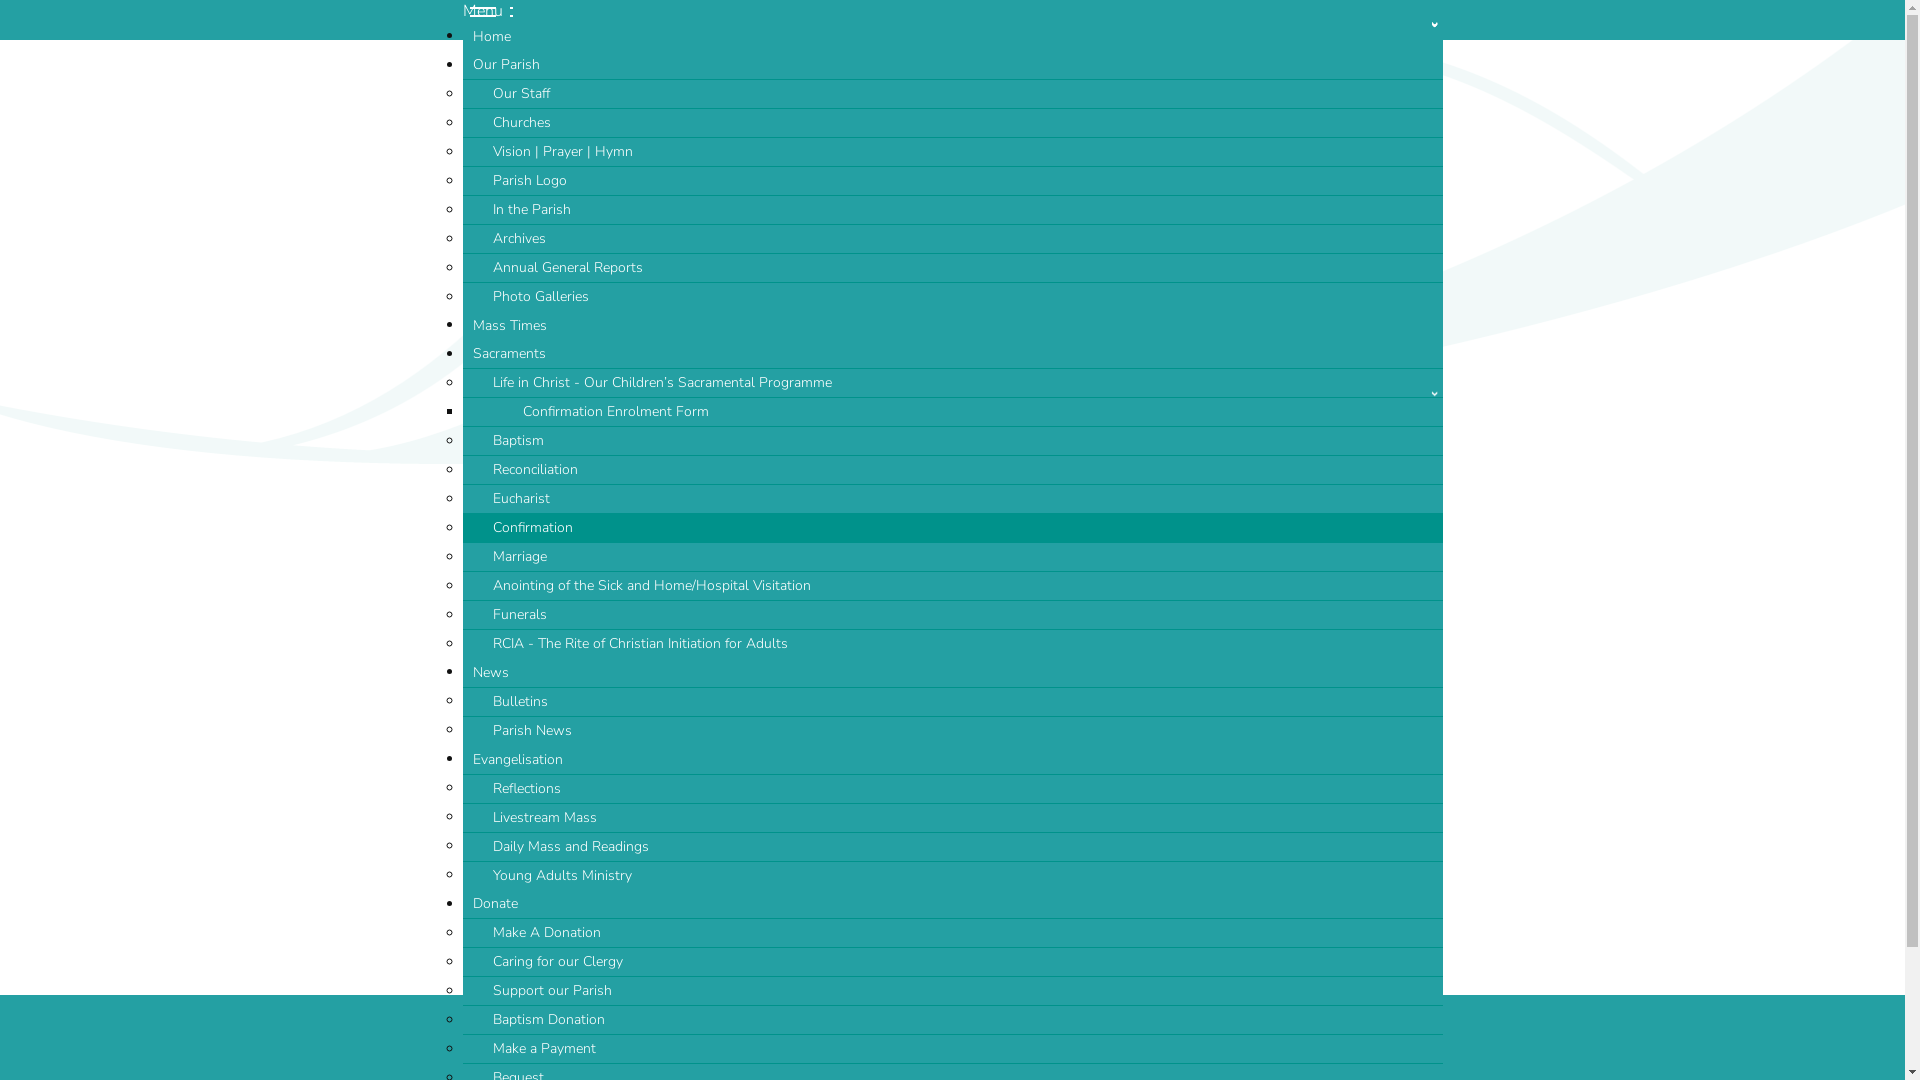 Image resolution: width=1920 pixels, height=1080 pixels. I want to click on RCIA - The Rite of Christian Initiation for Adults, so click(952, 644).